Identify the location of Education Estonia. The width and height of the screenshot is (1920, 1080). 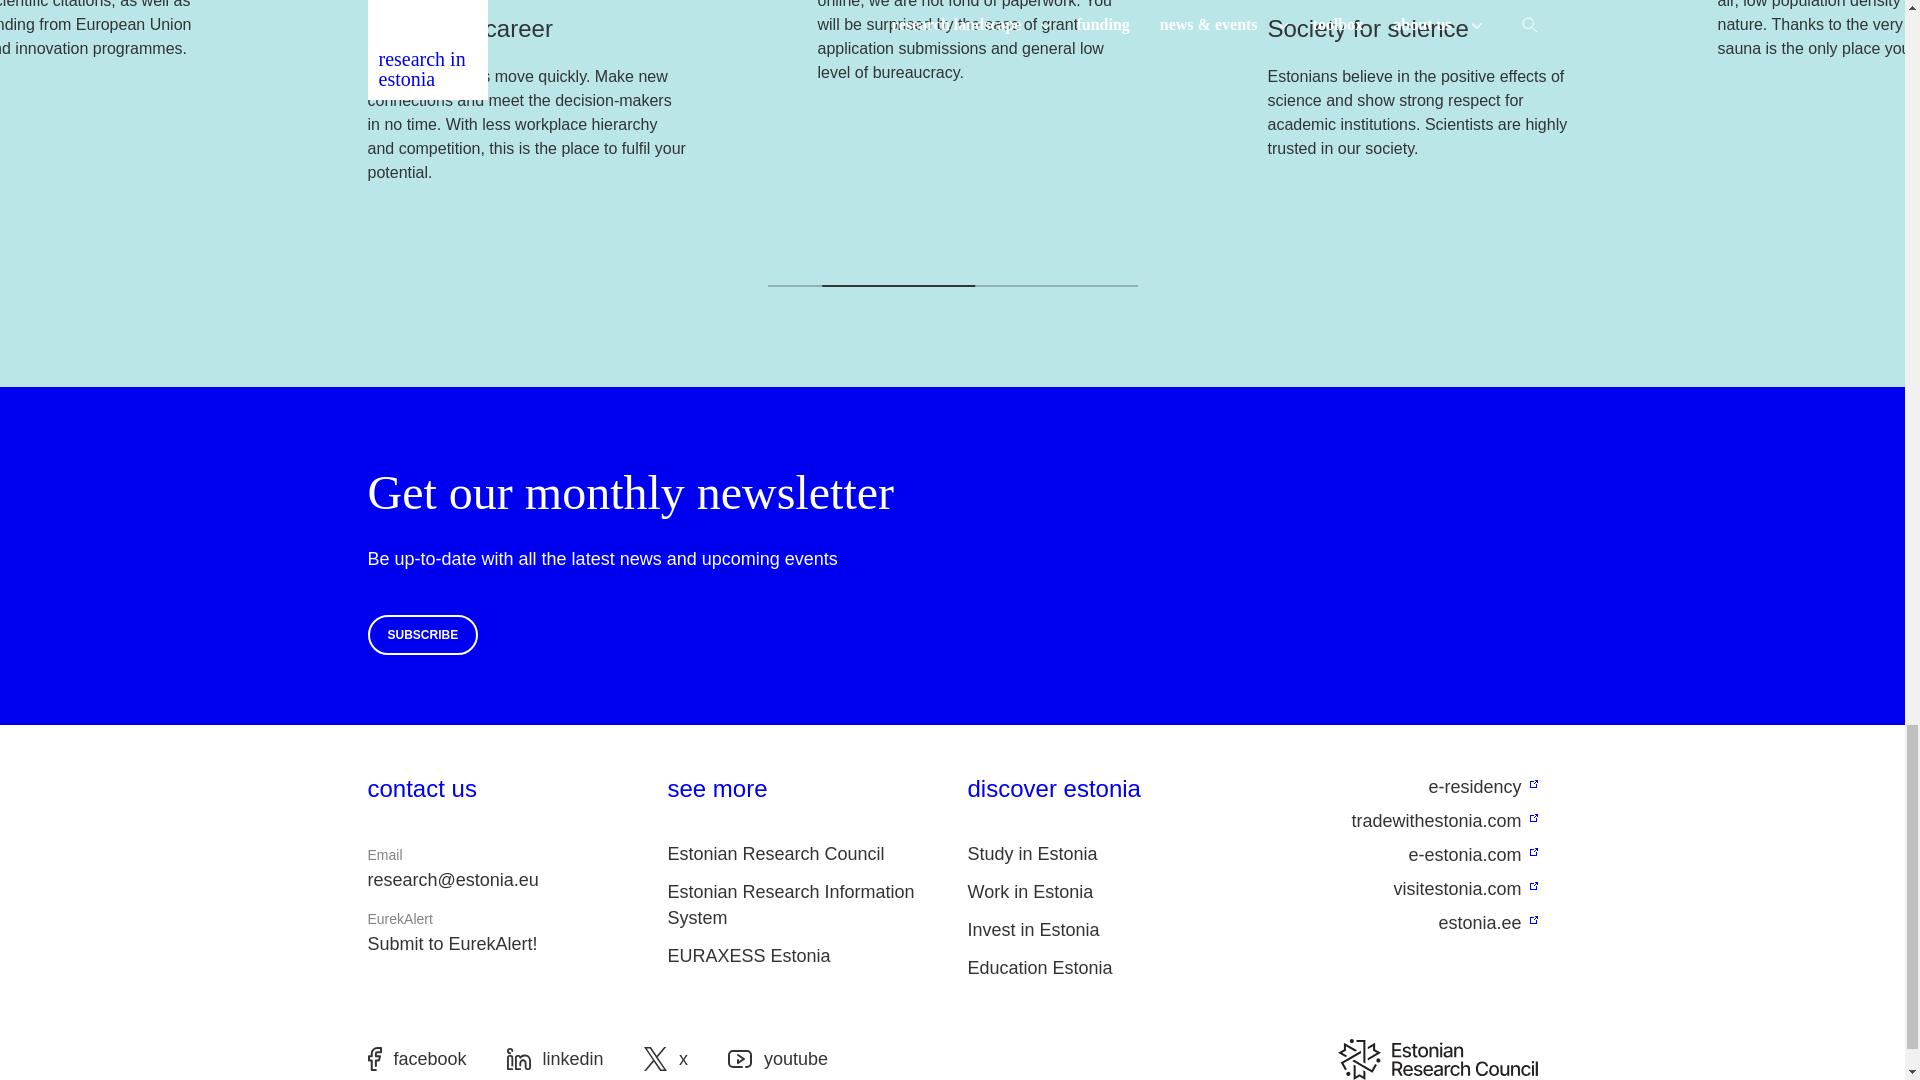
(1040, 968).